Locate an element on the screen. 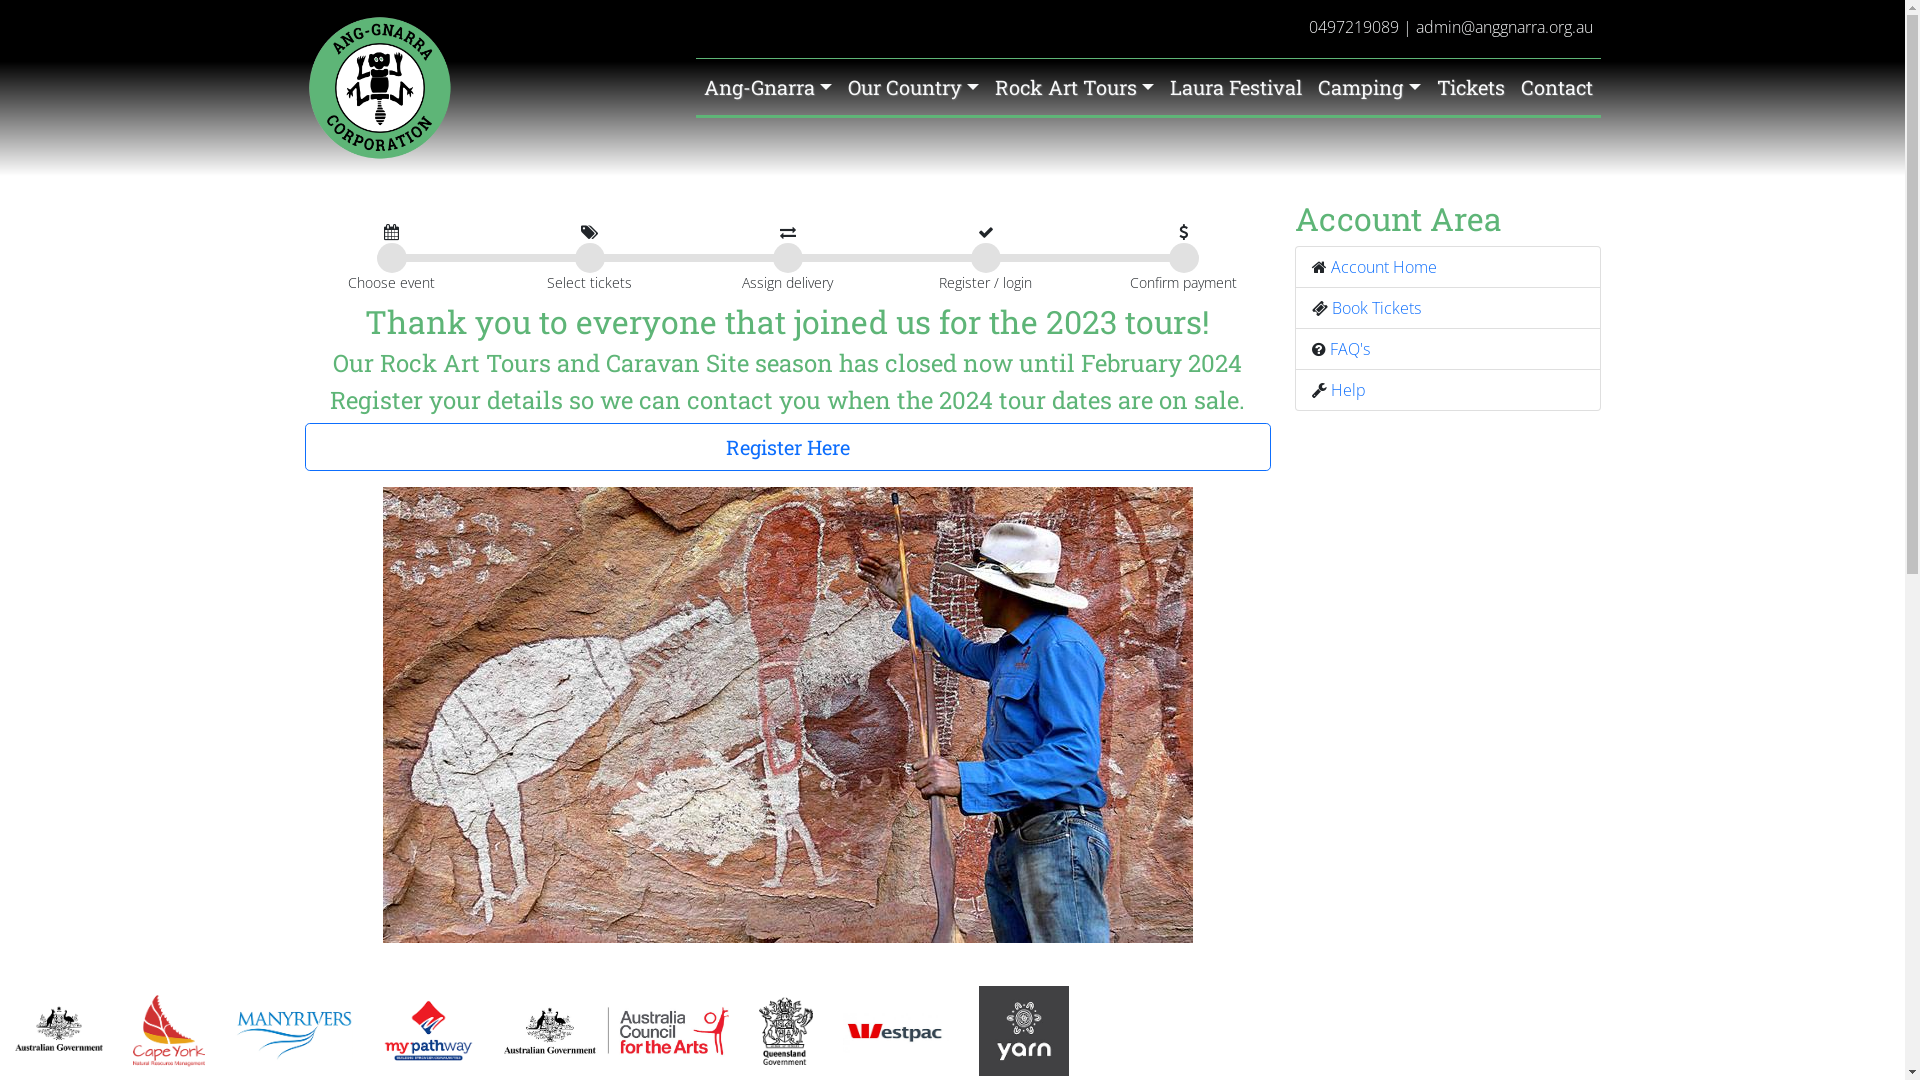  Register Here is located at coordinates (787, 447).